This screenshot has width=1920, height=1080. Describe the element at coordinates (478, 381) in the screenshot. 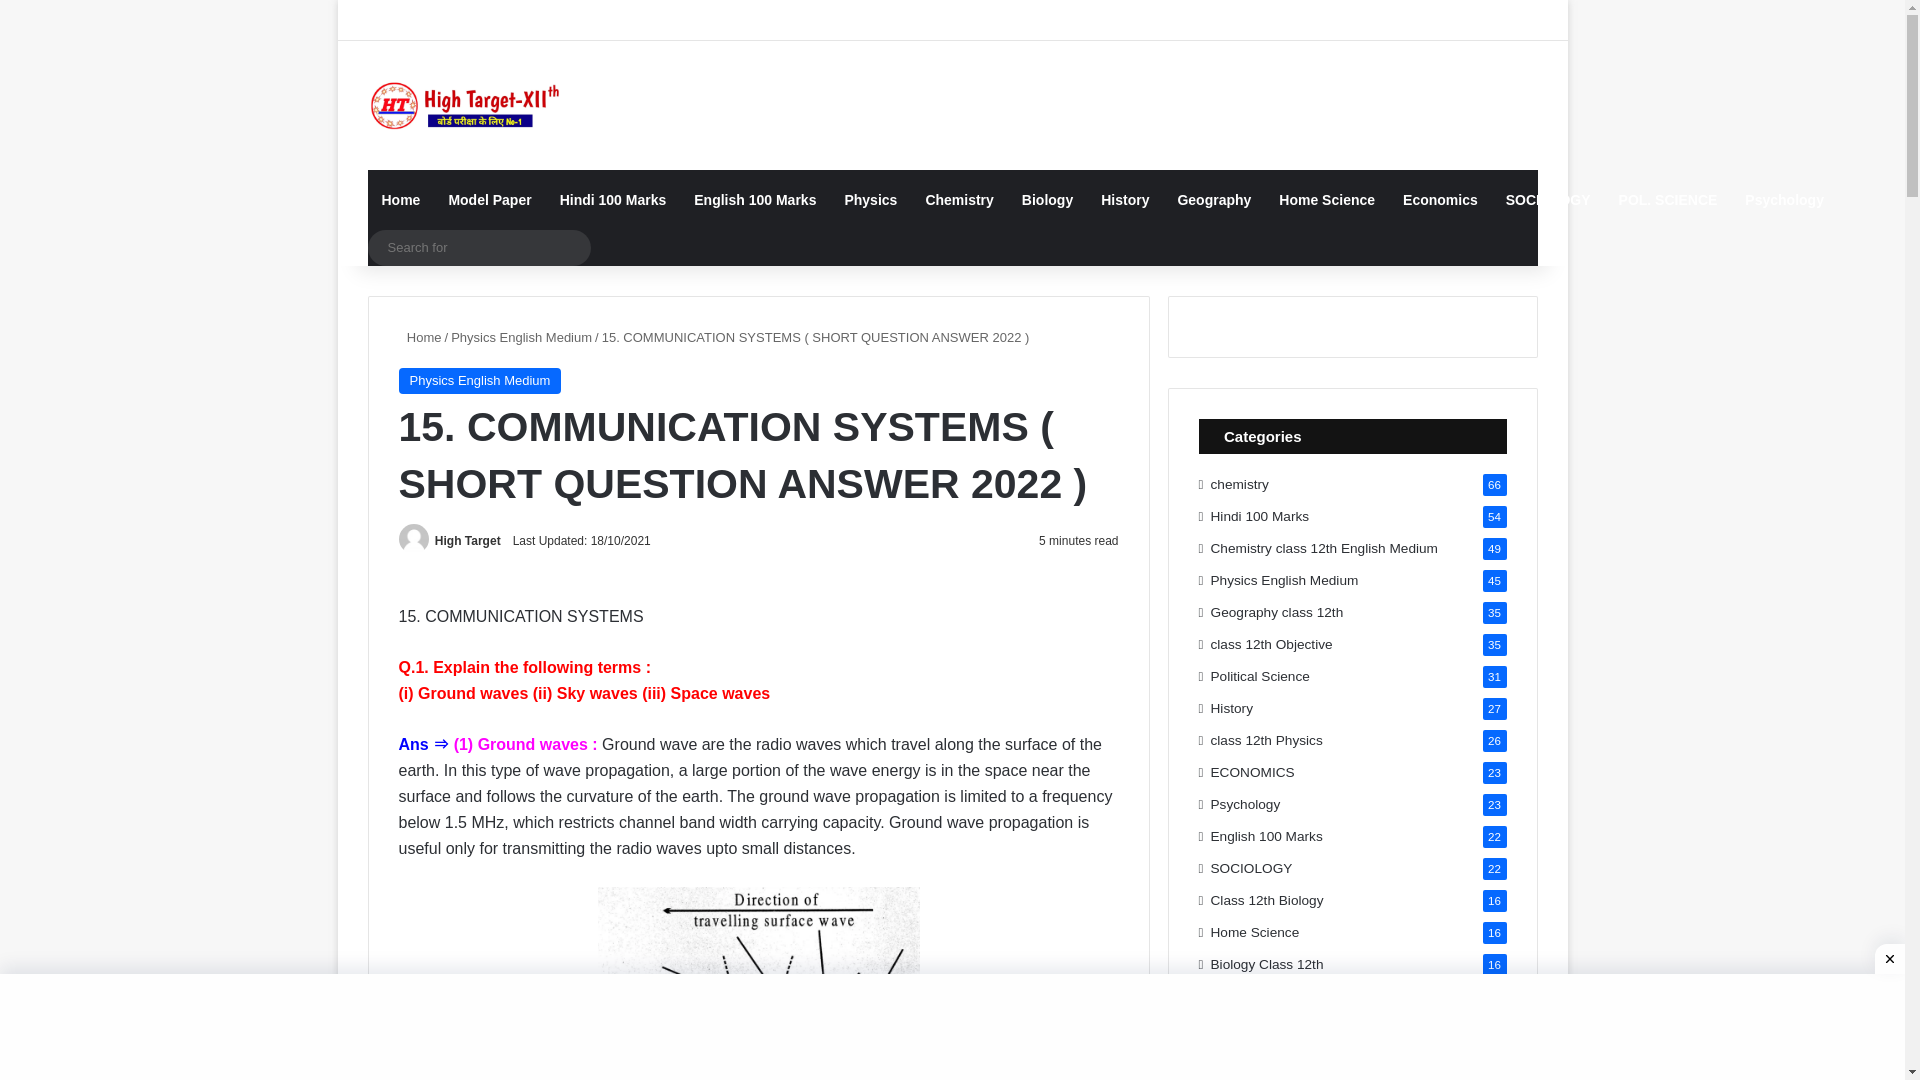

I see `Physics English Medium` at that location.